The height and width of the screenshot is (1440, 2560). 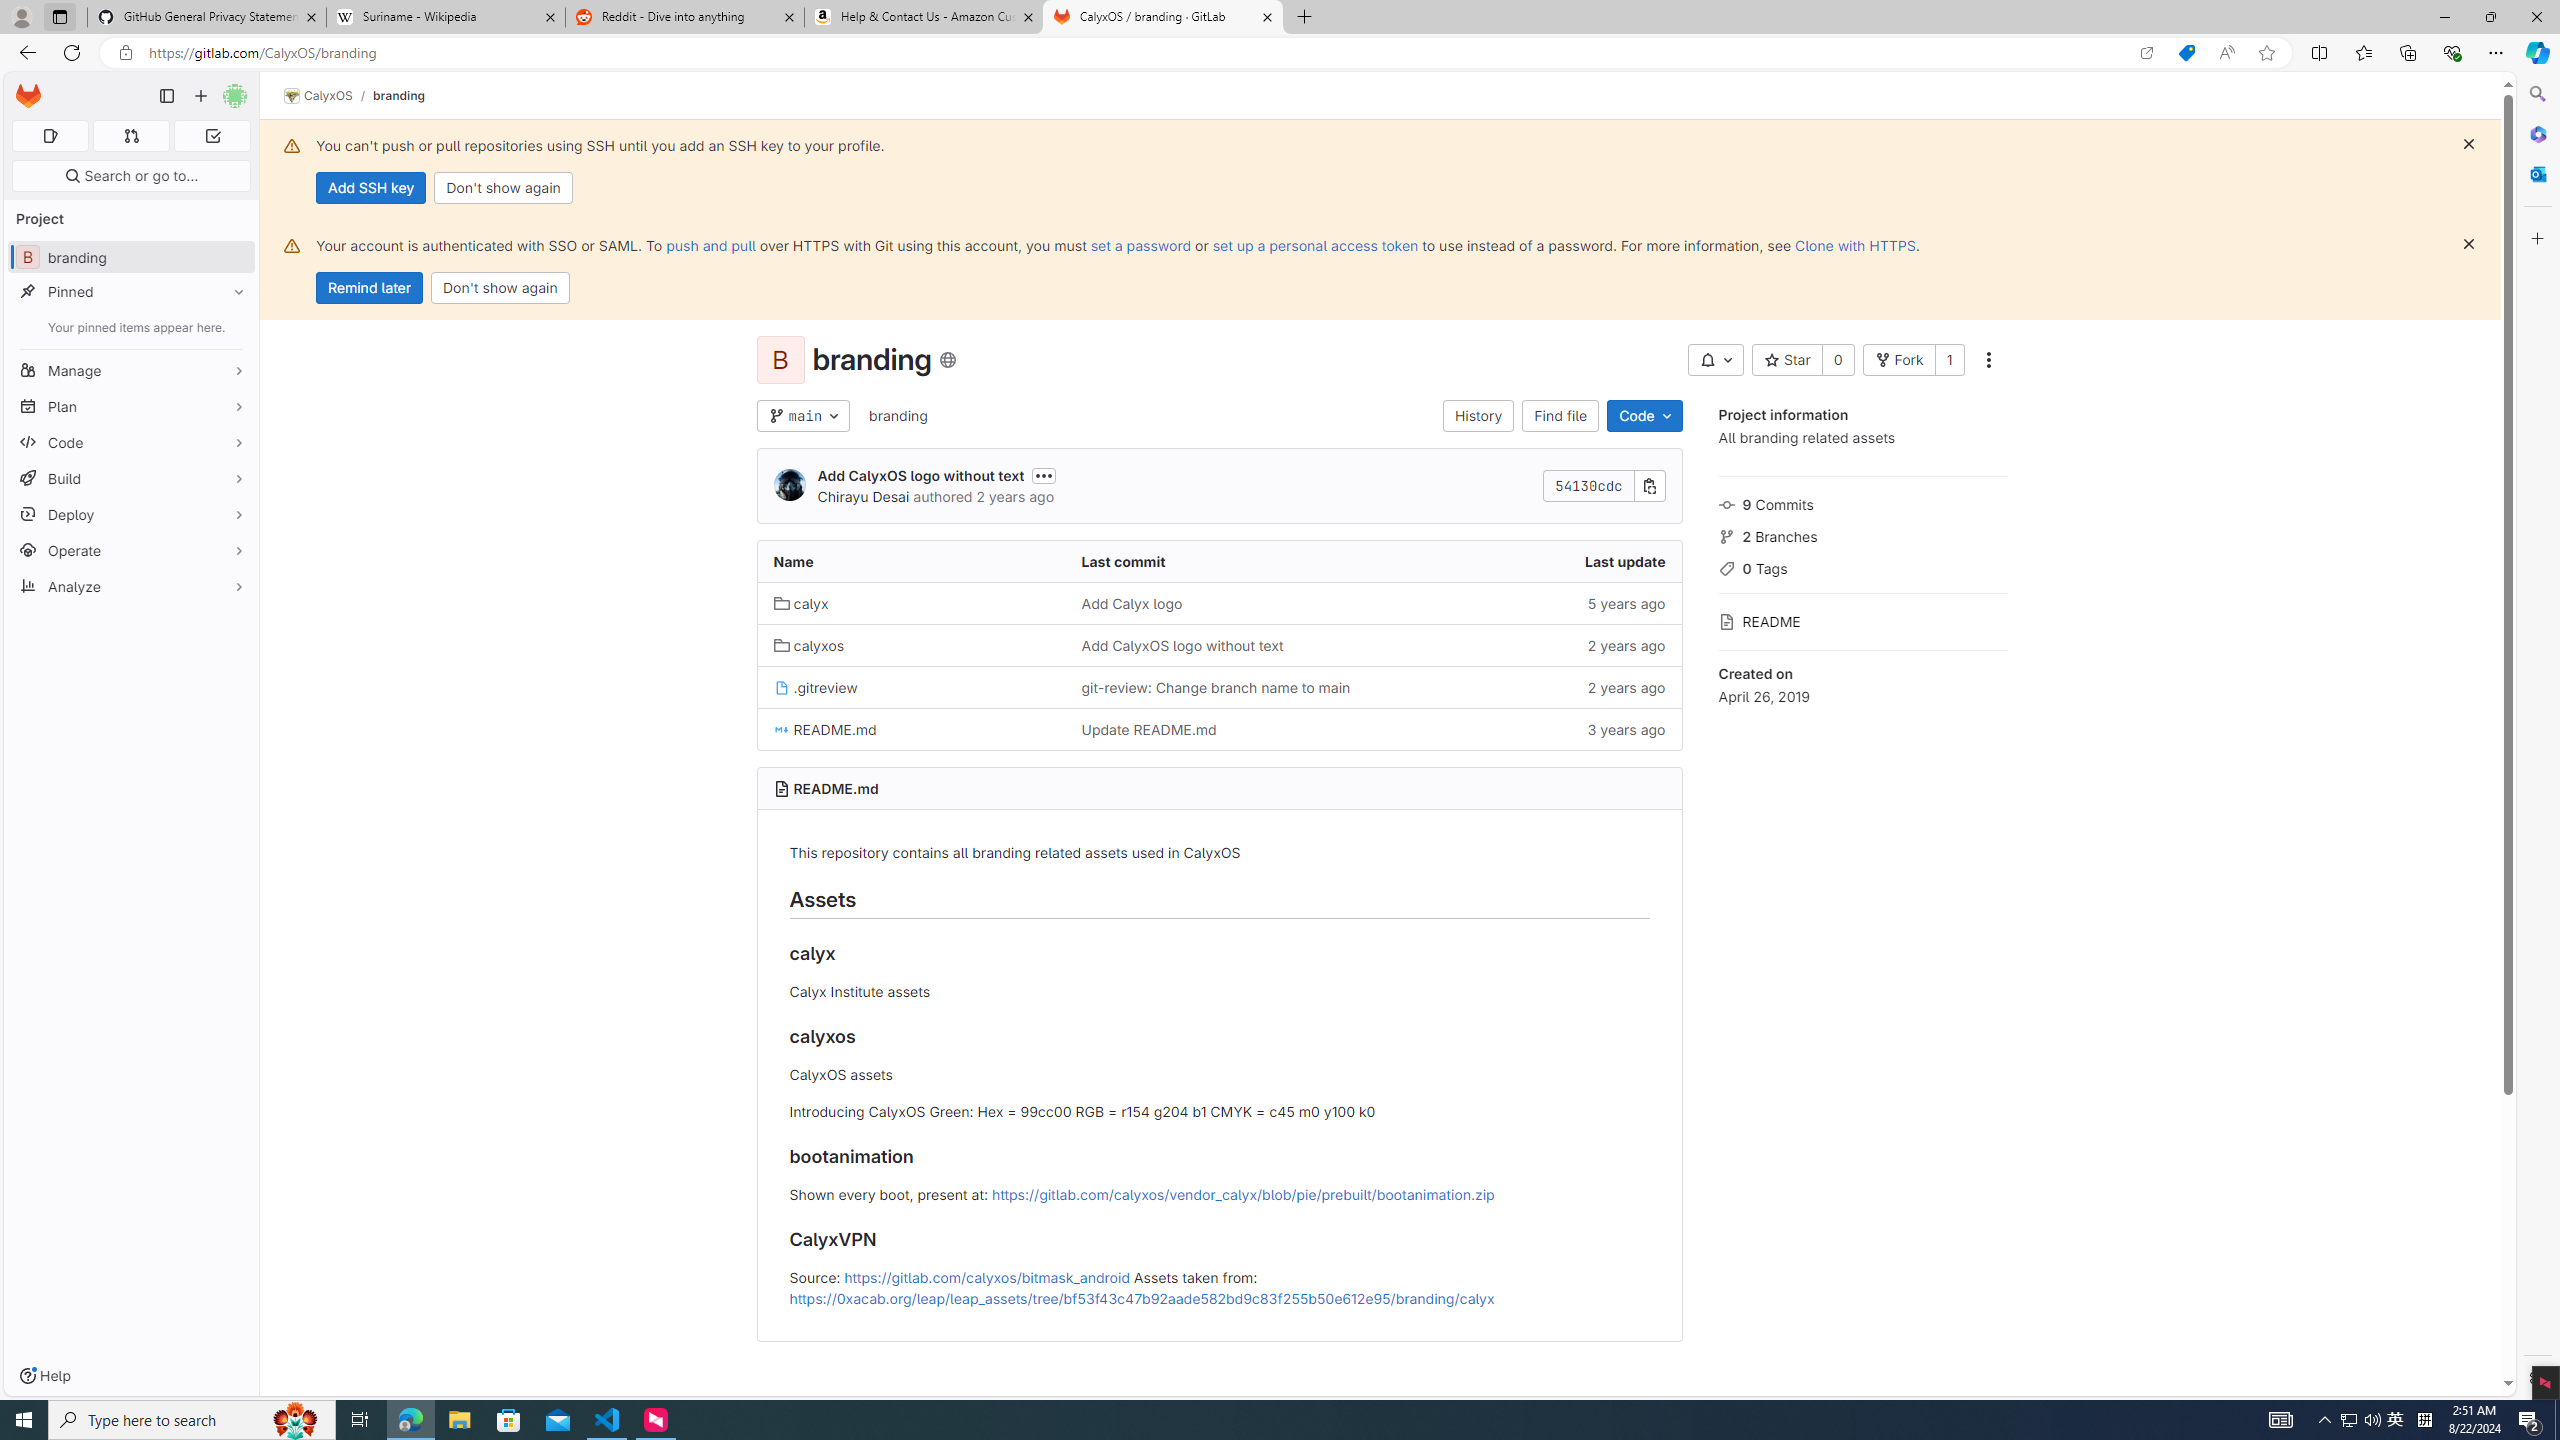 What do you see at coordinates (802, 416) in the screenshot?
I see `main` at bounding box center [802, 416].